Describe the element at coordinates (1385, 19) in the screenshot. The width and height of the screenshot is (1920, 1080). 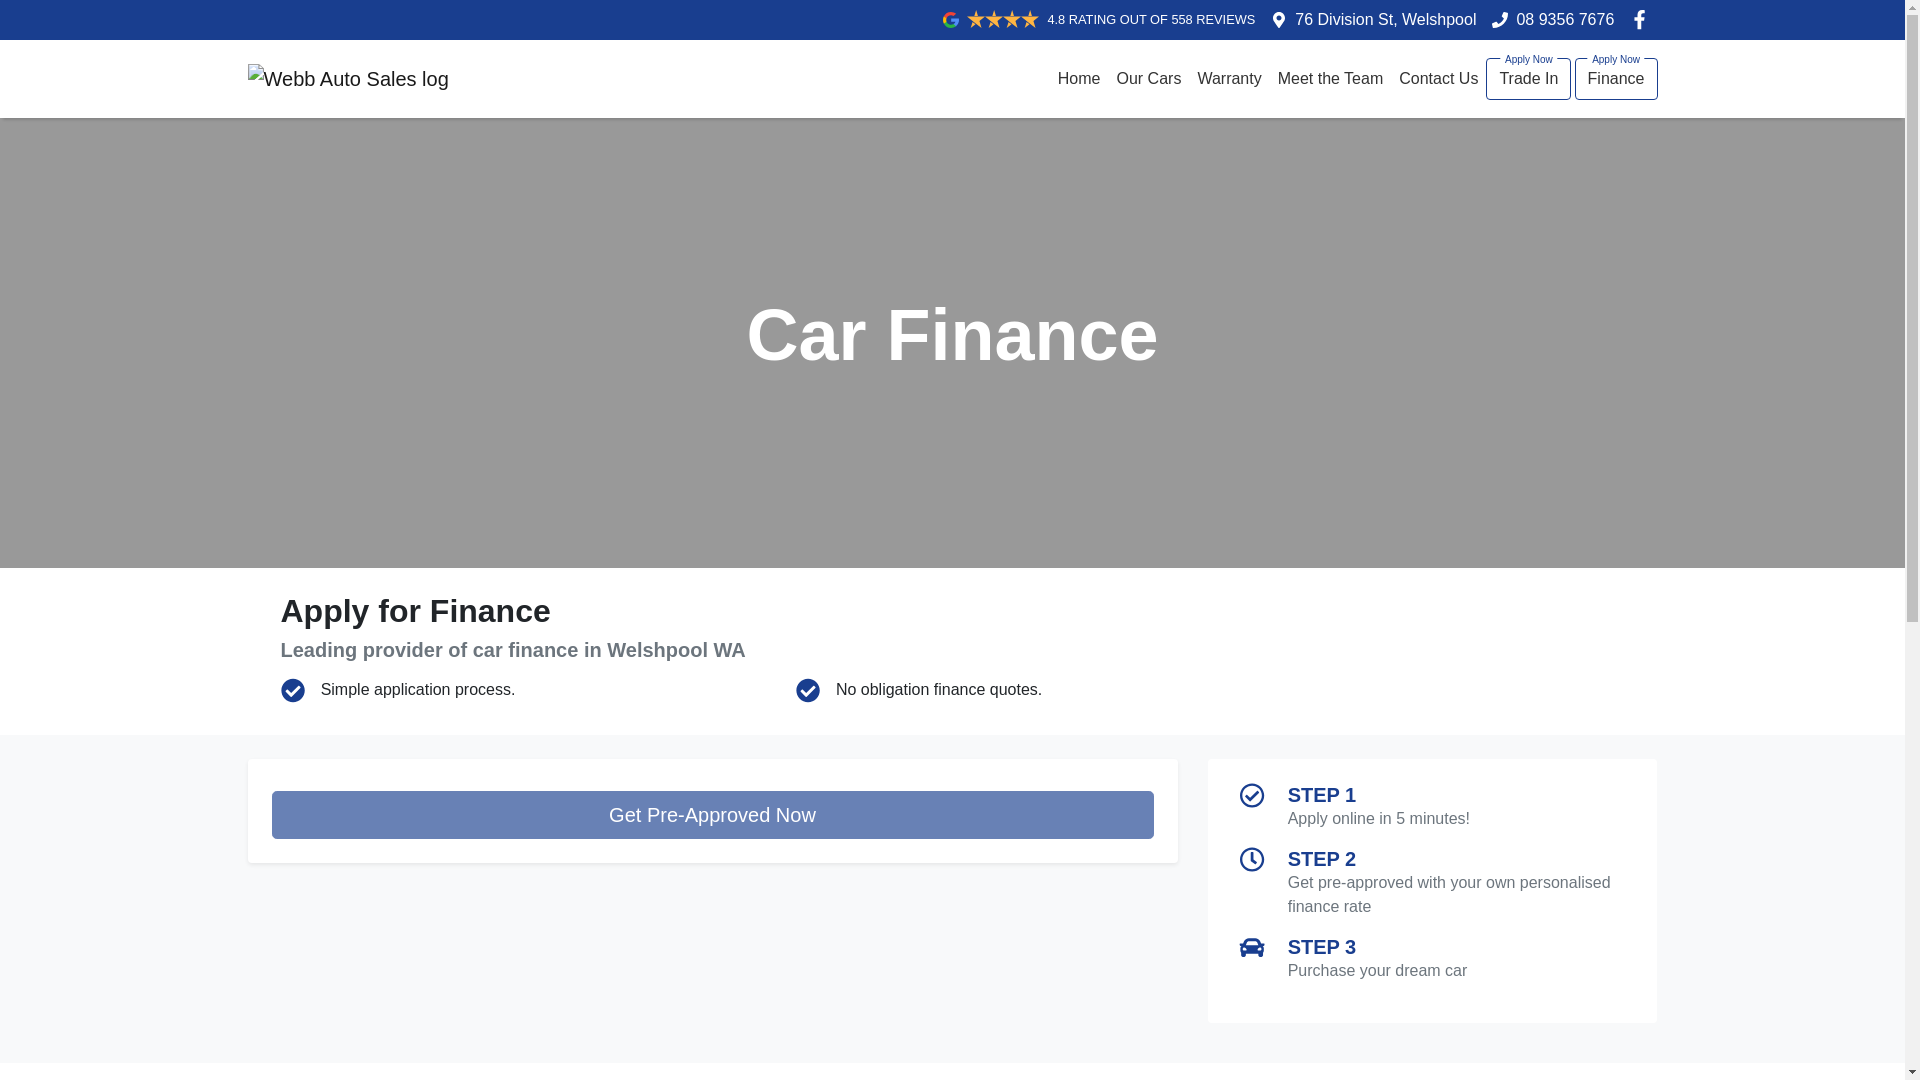
I see `76 Division St, Welshpool` at that location.